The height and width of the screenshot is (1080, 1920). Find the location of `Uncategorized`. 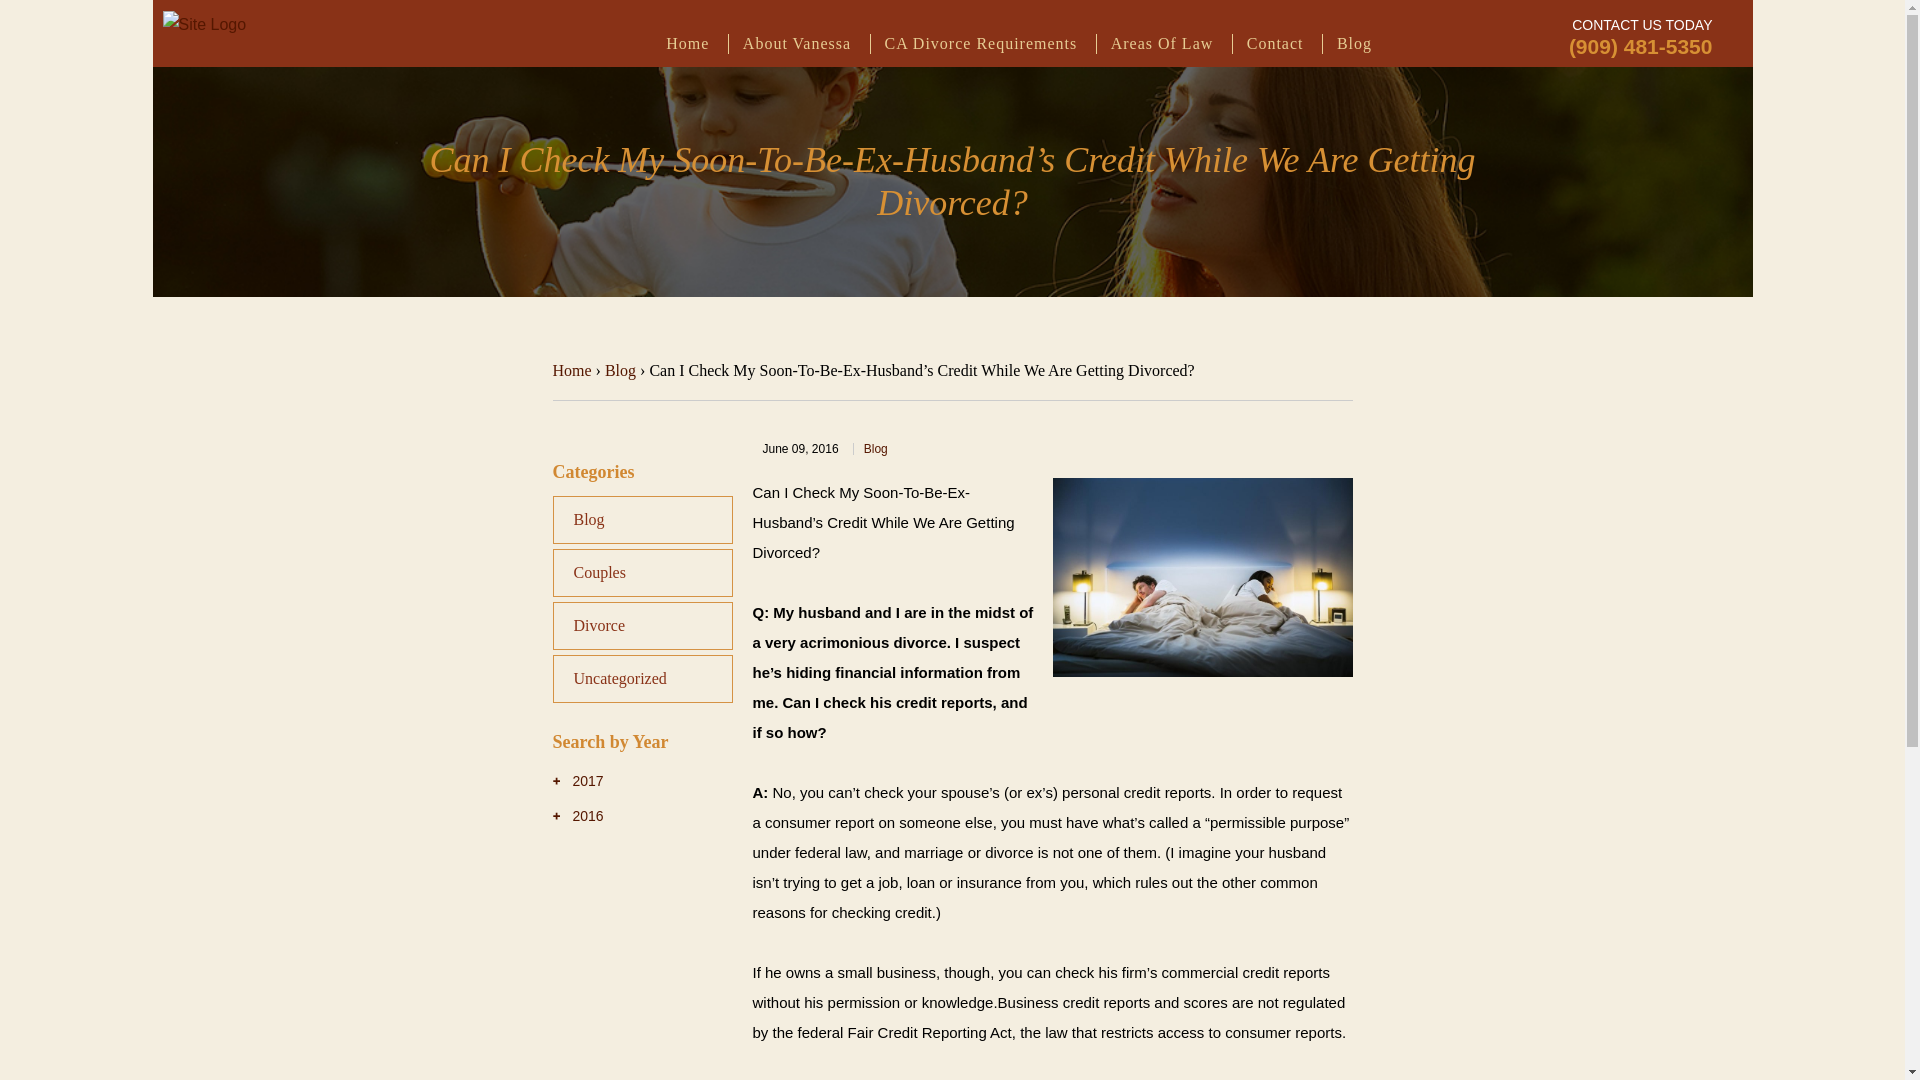

Uncategorized is located at coordinates (642, 678).